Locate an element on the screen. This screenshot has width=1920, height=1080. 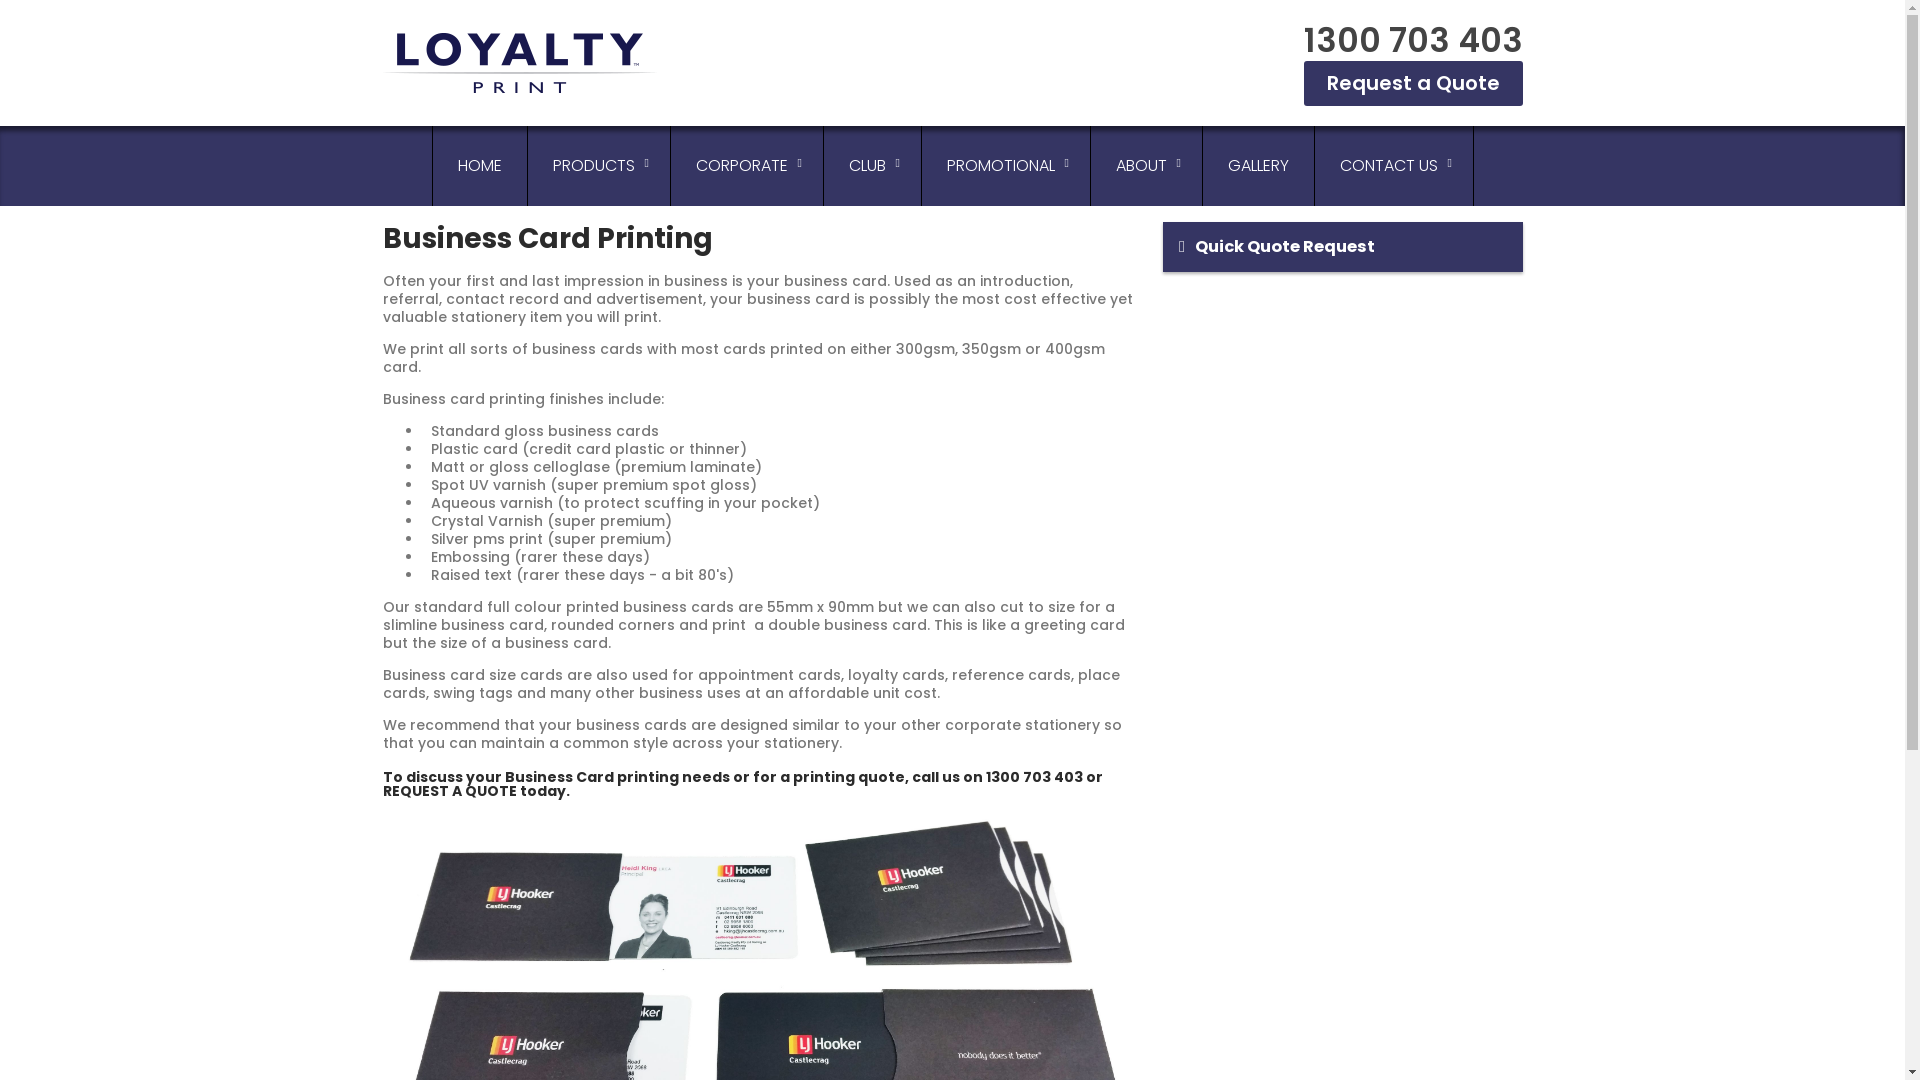
PRODUCTS is located at coordinates (594, 166).